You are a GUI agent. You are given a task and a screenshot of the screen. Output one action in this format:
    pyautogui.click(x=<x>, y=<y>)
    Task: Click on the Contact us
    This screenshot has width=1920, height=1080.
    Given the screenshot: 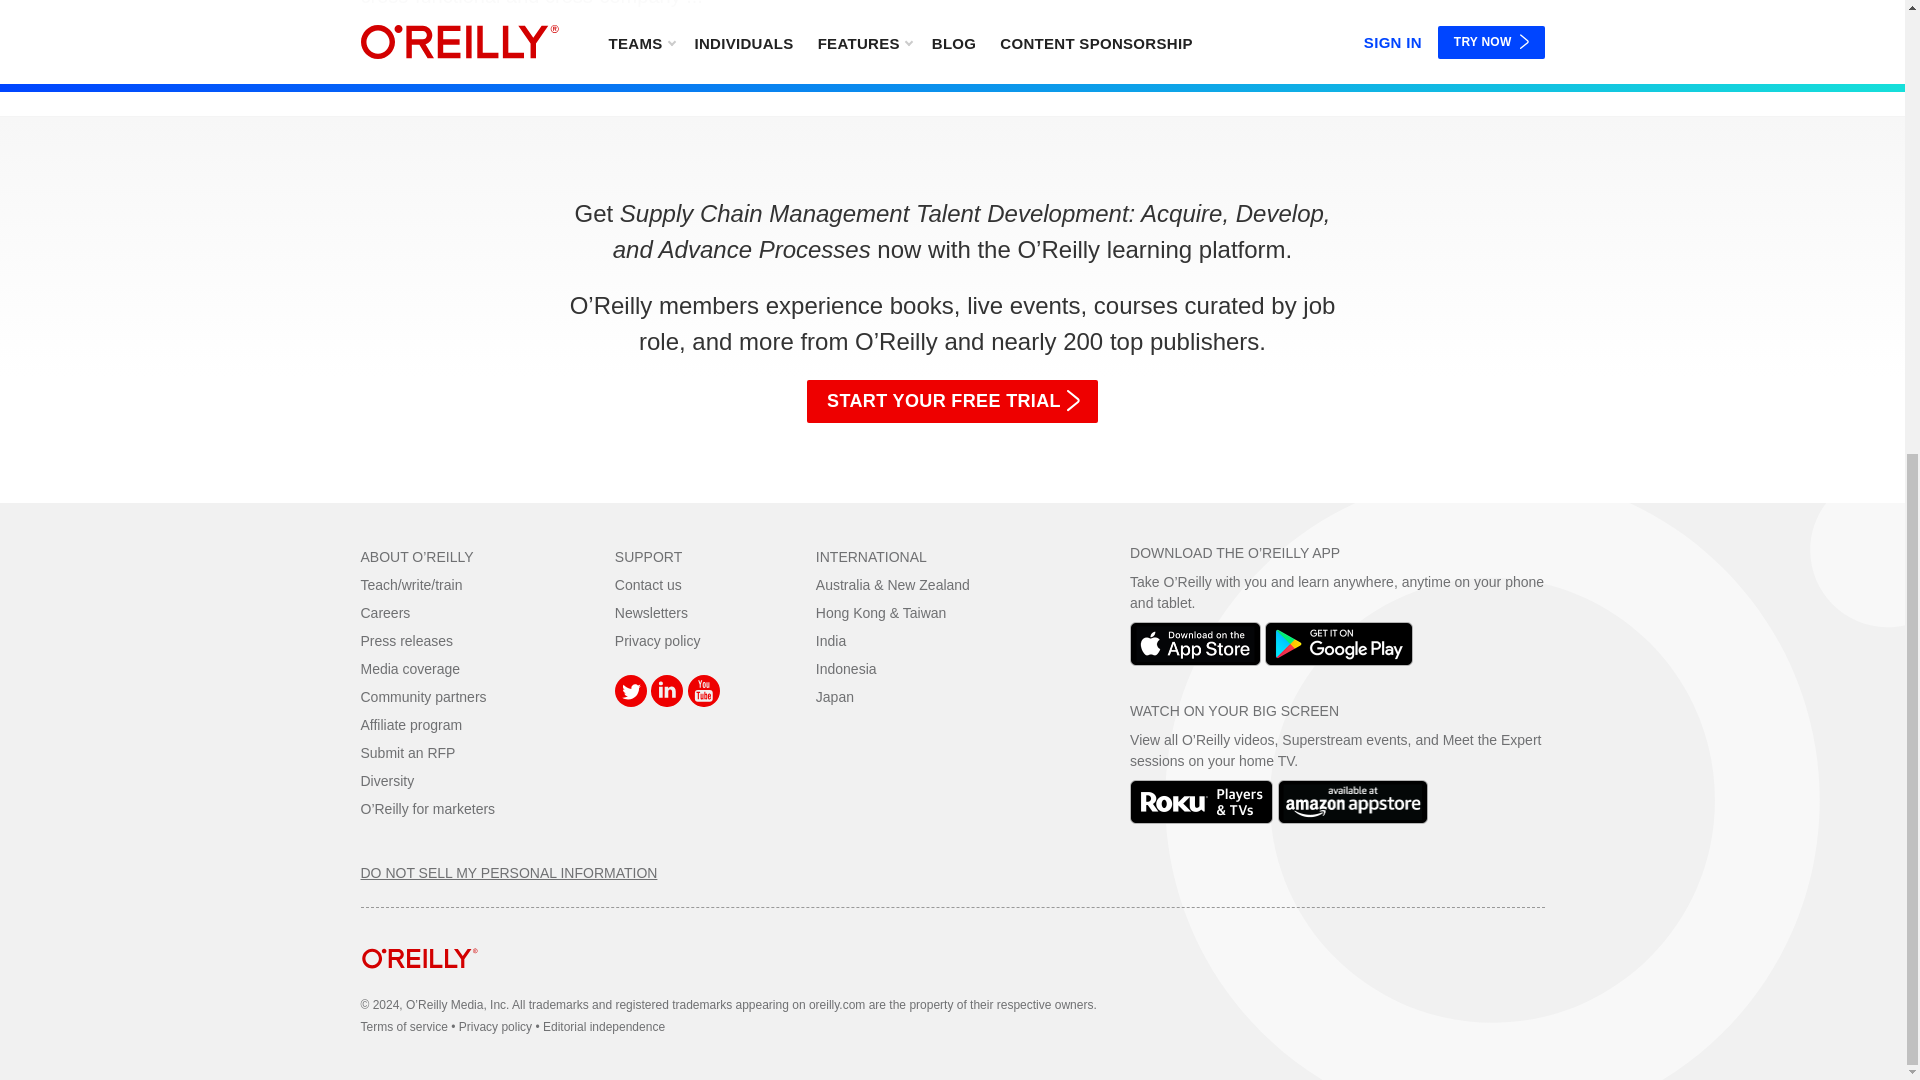 What is the action you would take?
    pyautogui.click(x=648, y=584)
    